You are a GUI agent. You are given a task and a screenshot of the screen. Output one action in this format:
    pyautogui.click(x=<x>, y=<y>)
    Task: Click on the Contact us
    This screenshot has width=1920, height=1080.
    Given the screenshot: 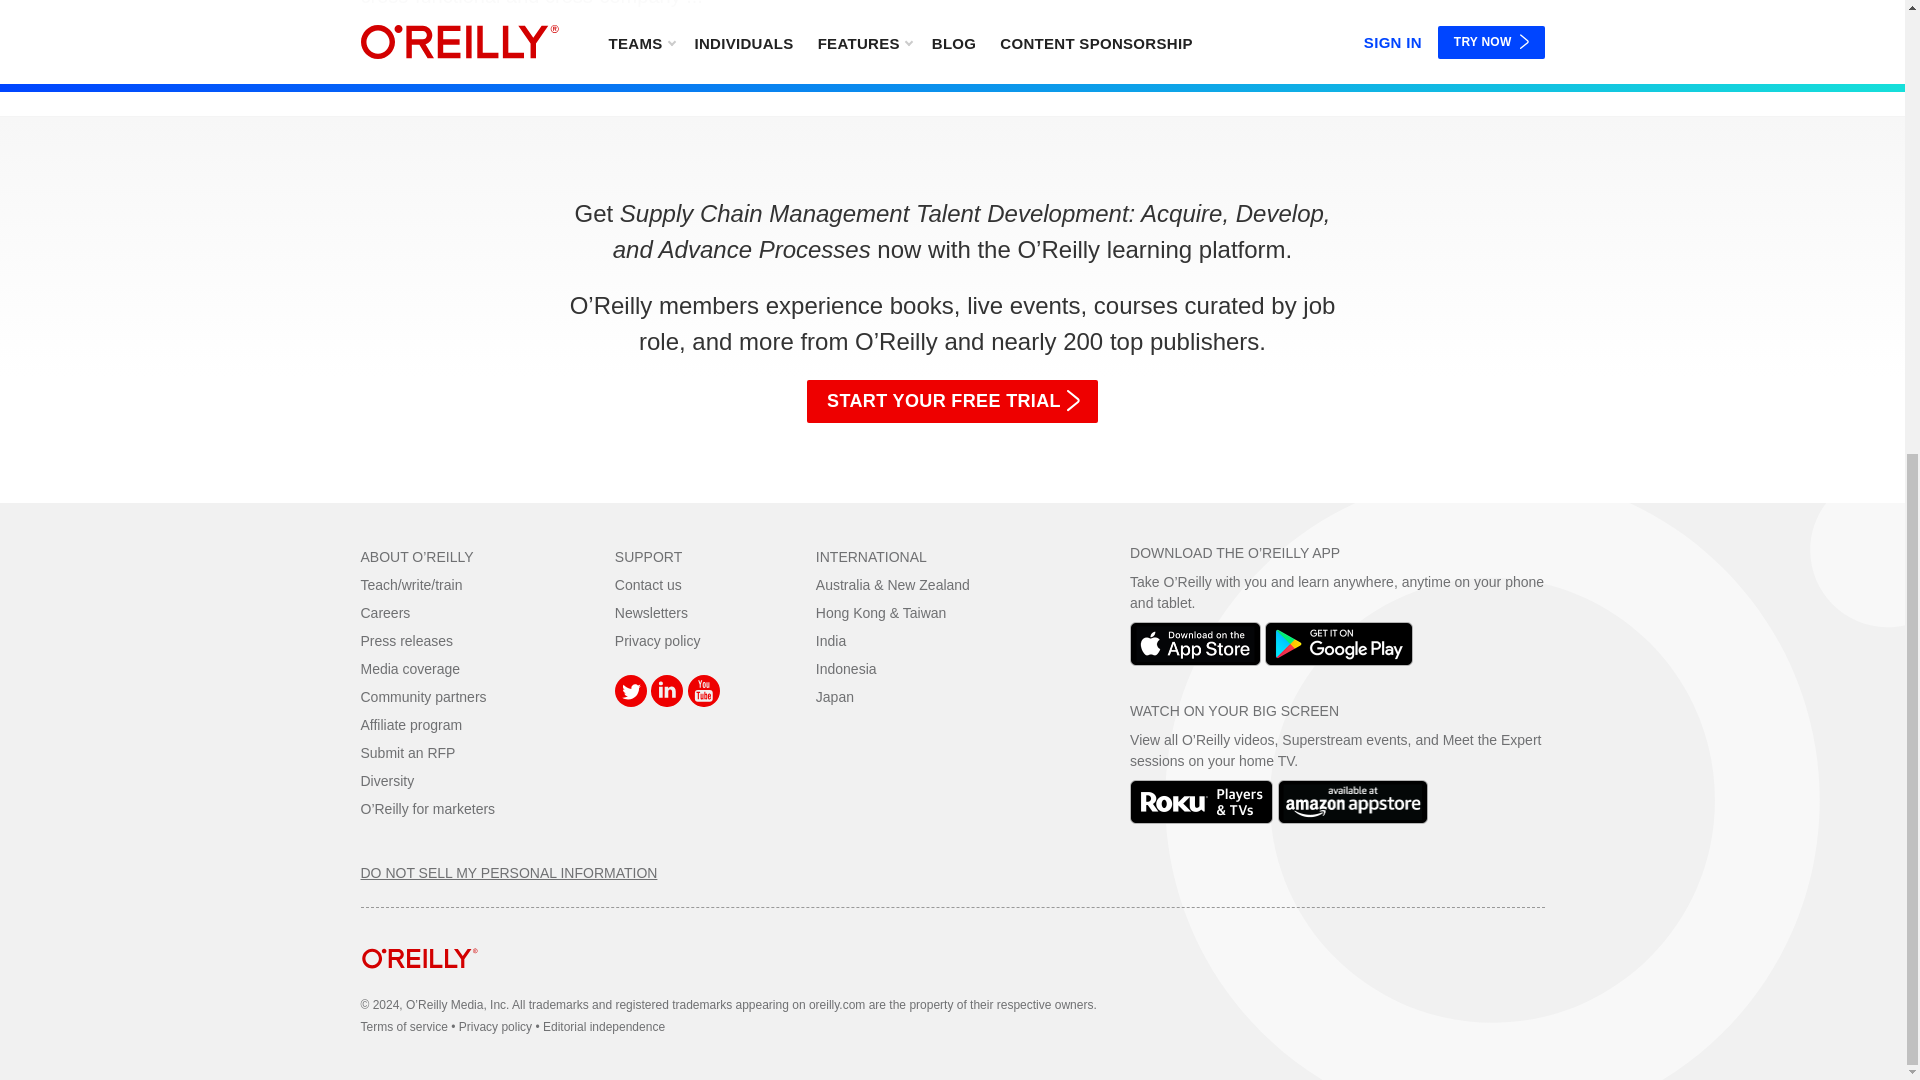 What is the action you would take?
    pyautogui.click(x=648, y=584)
    